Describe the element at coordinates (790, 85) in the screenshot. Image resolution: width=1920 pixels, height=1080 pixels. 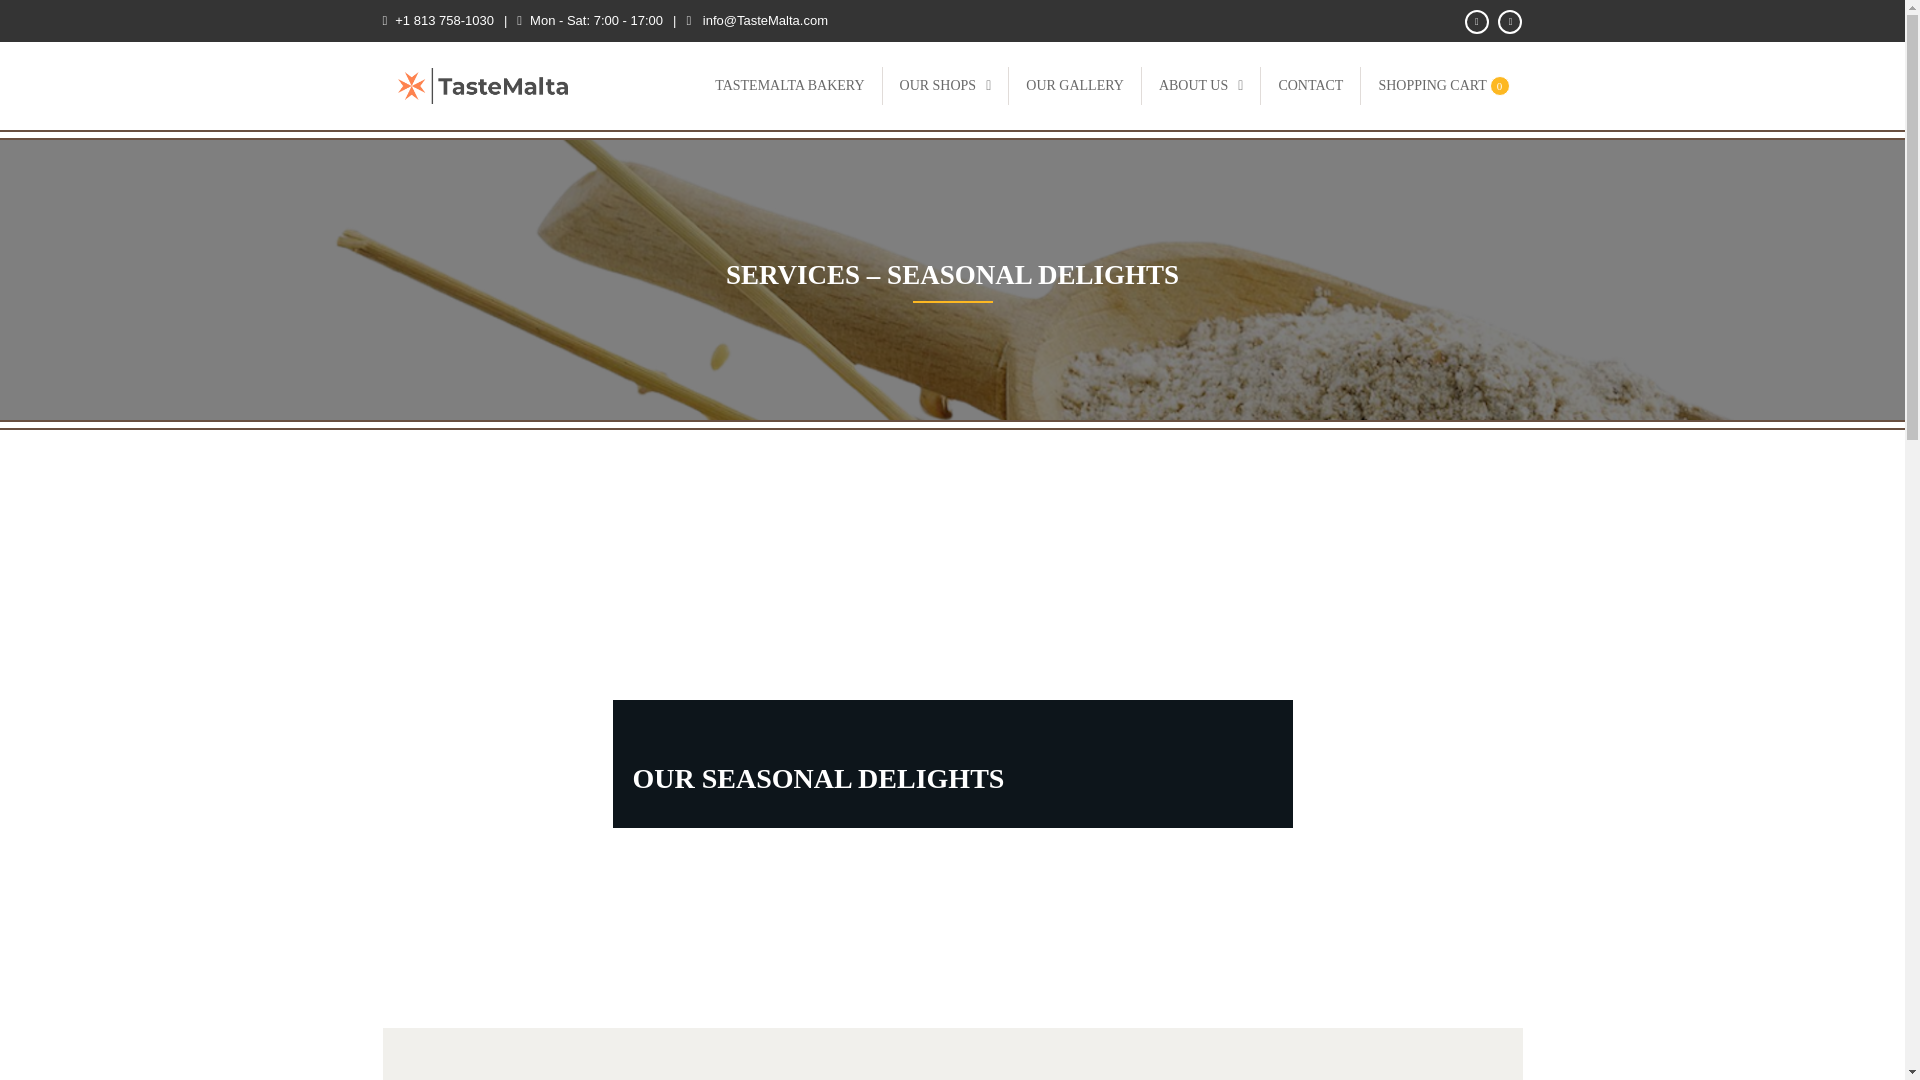
I see `TASTEMALTA BAKERY` at that location.